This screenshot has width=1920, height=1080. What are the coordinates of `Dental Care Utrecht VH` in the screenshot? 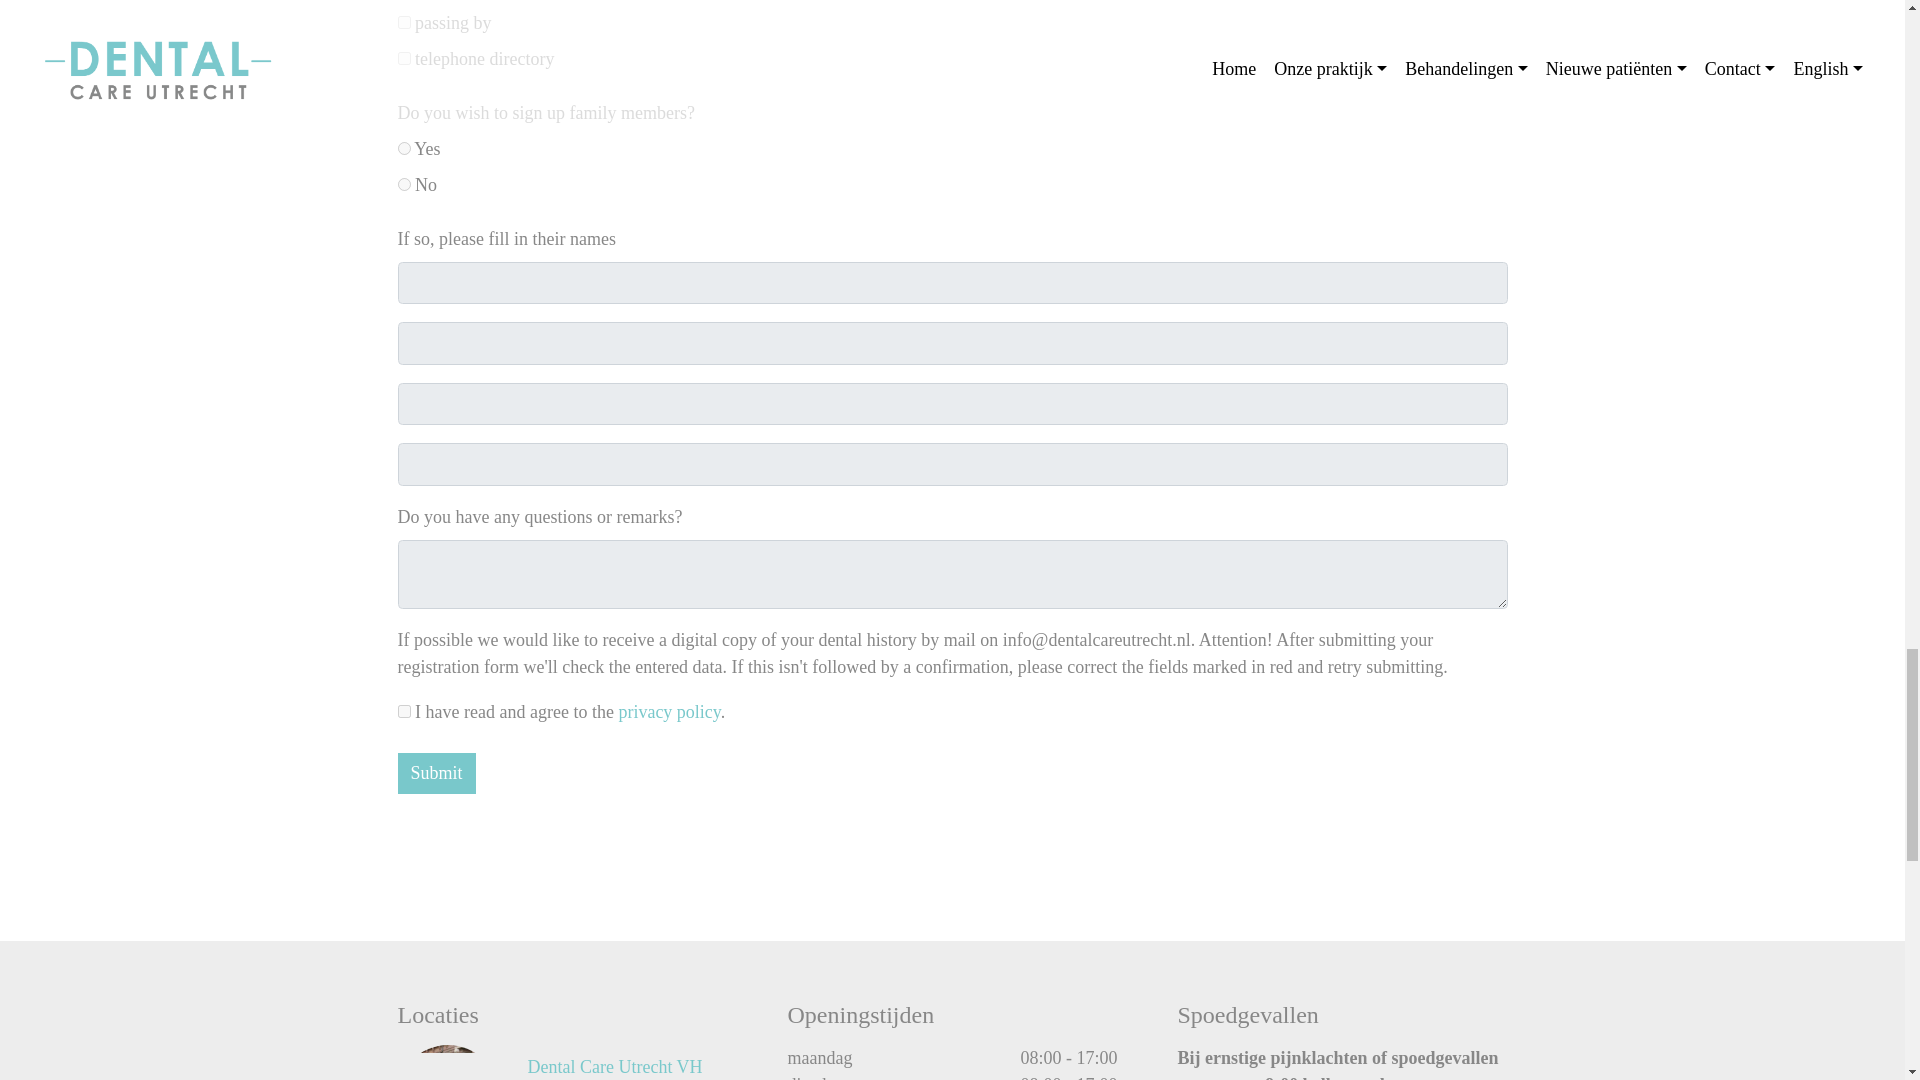 It's located at (447, 1062).